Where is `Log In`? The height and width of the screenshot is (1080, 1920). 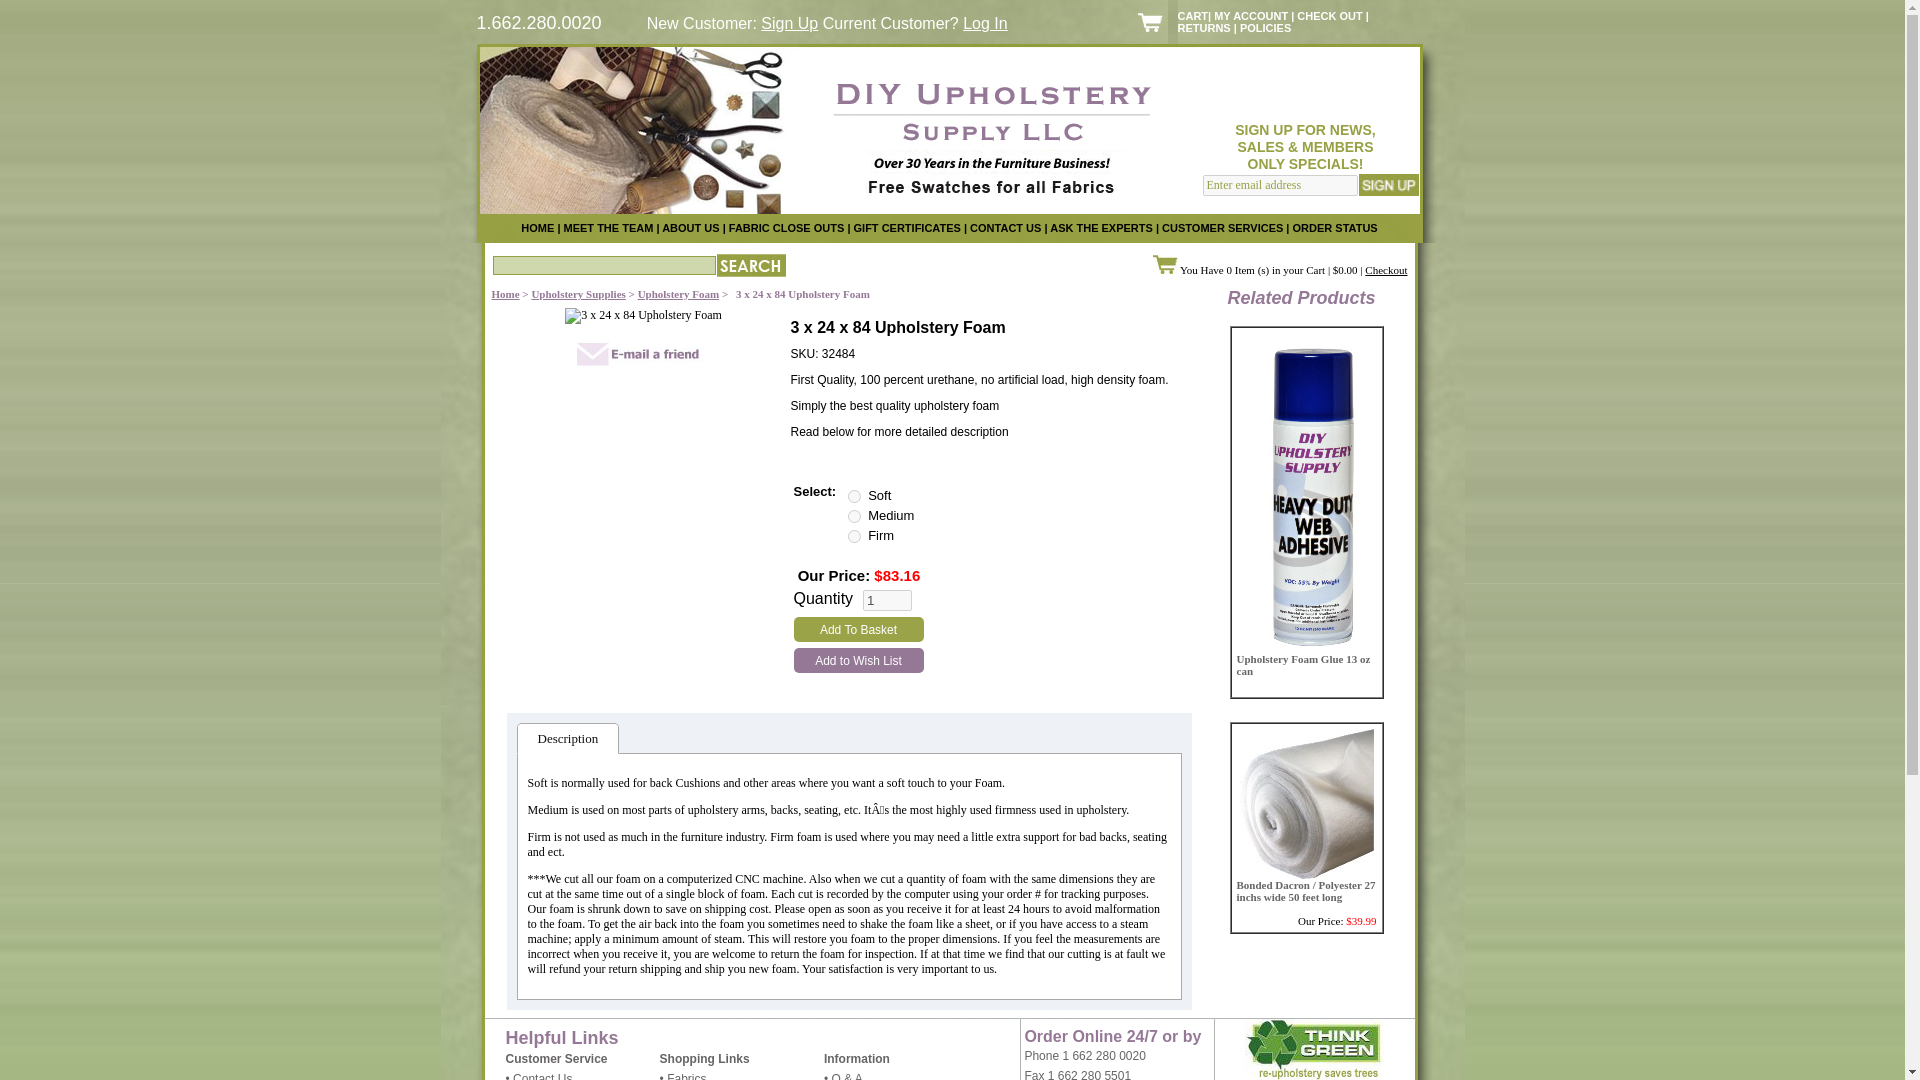
Log In is located at coordinates (984, 24).